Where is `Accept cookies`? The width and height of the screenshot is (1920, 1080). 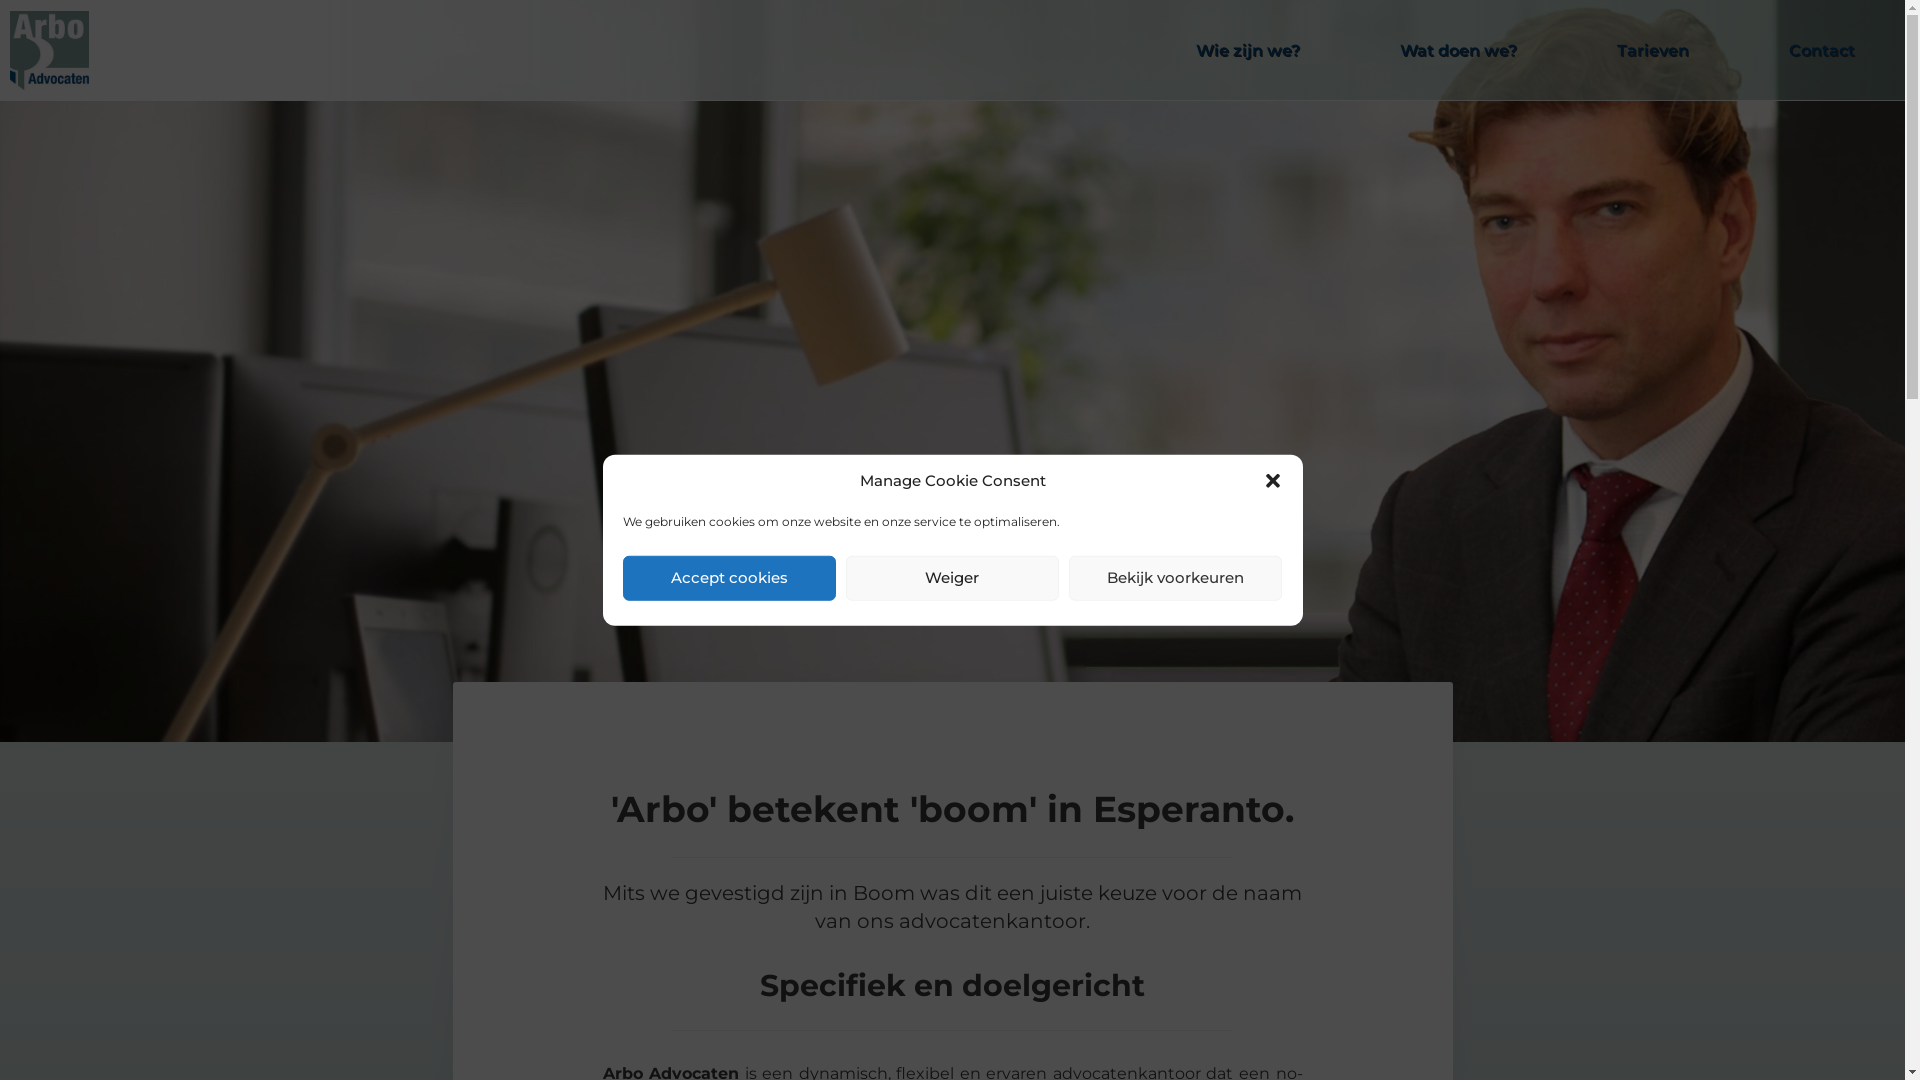 Accept cookies is located at coordinates (728, 578).